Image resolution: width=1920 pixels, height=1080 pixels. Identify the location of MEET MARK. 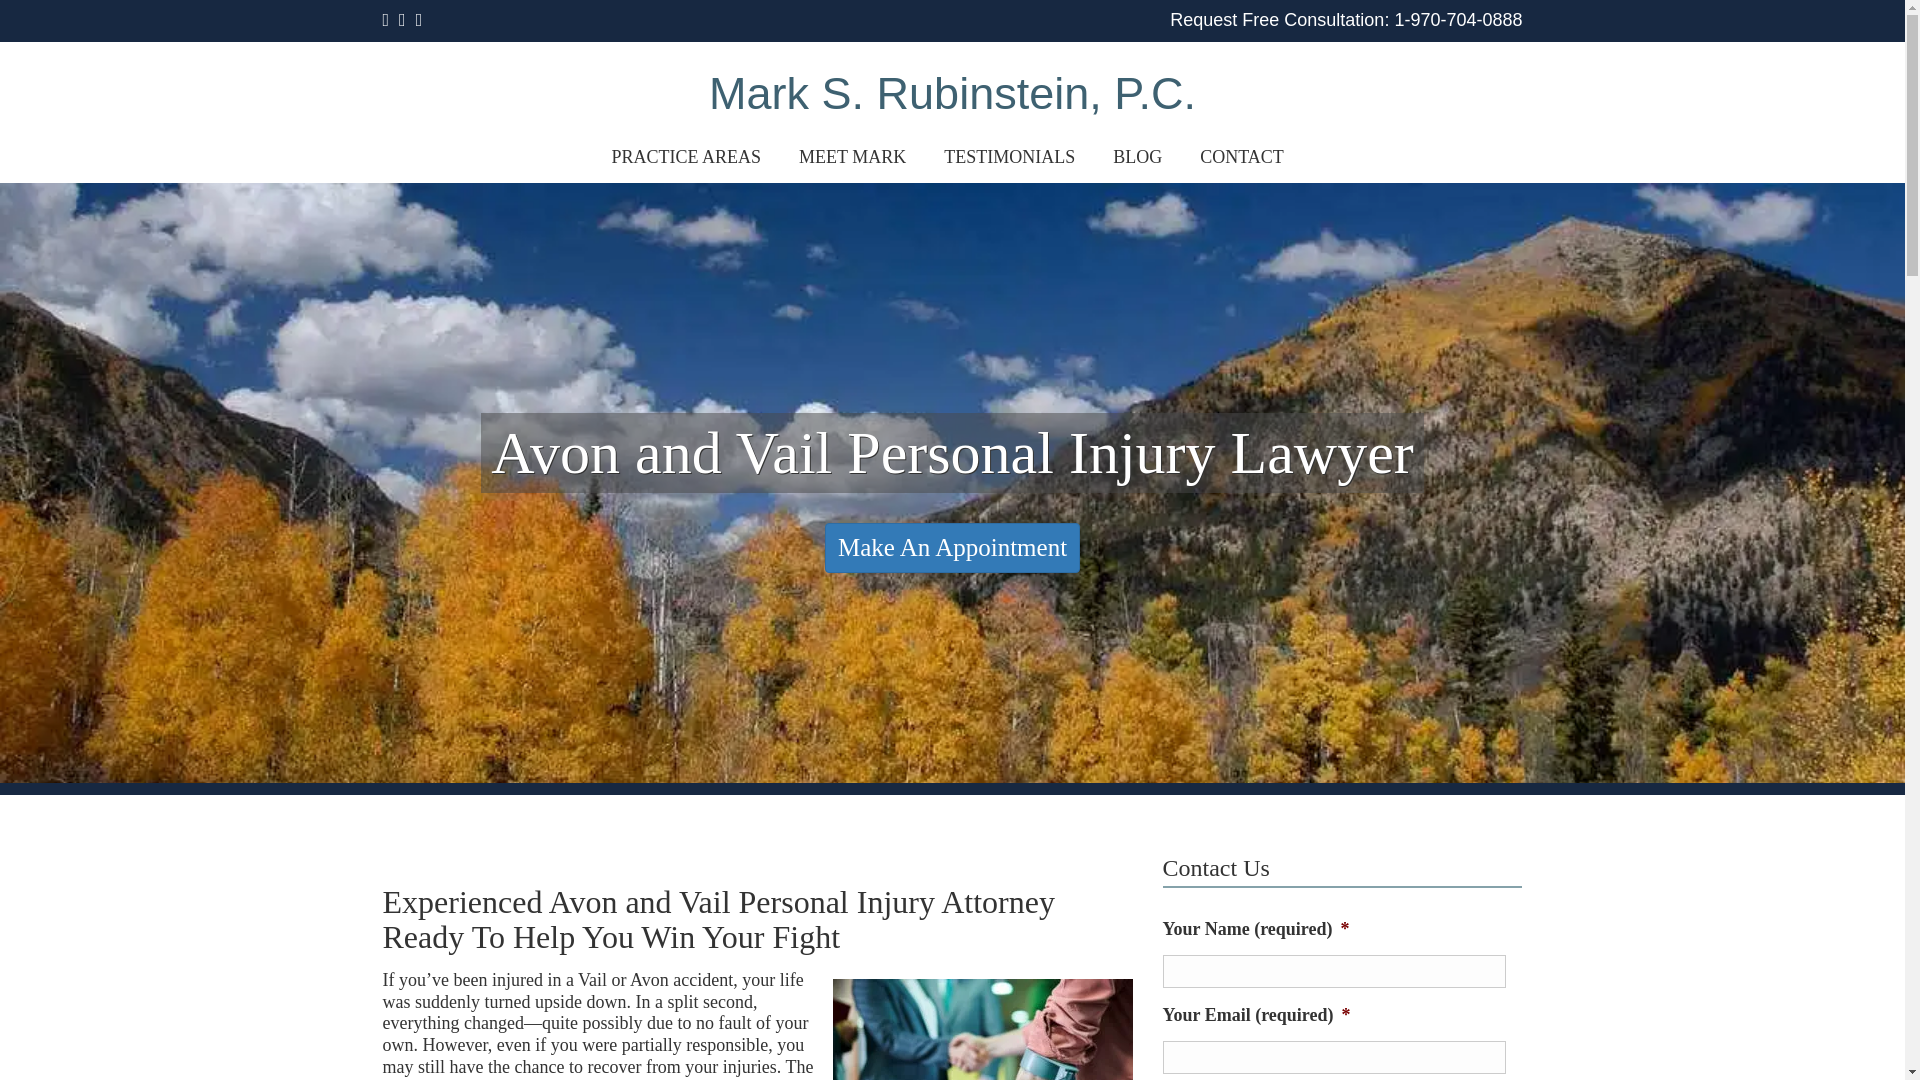
(852, 157).